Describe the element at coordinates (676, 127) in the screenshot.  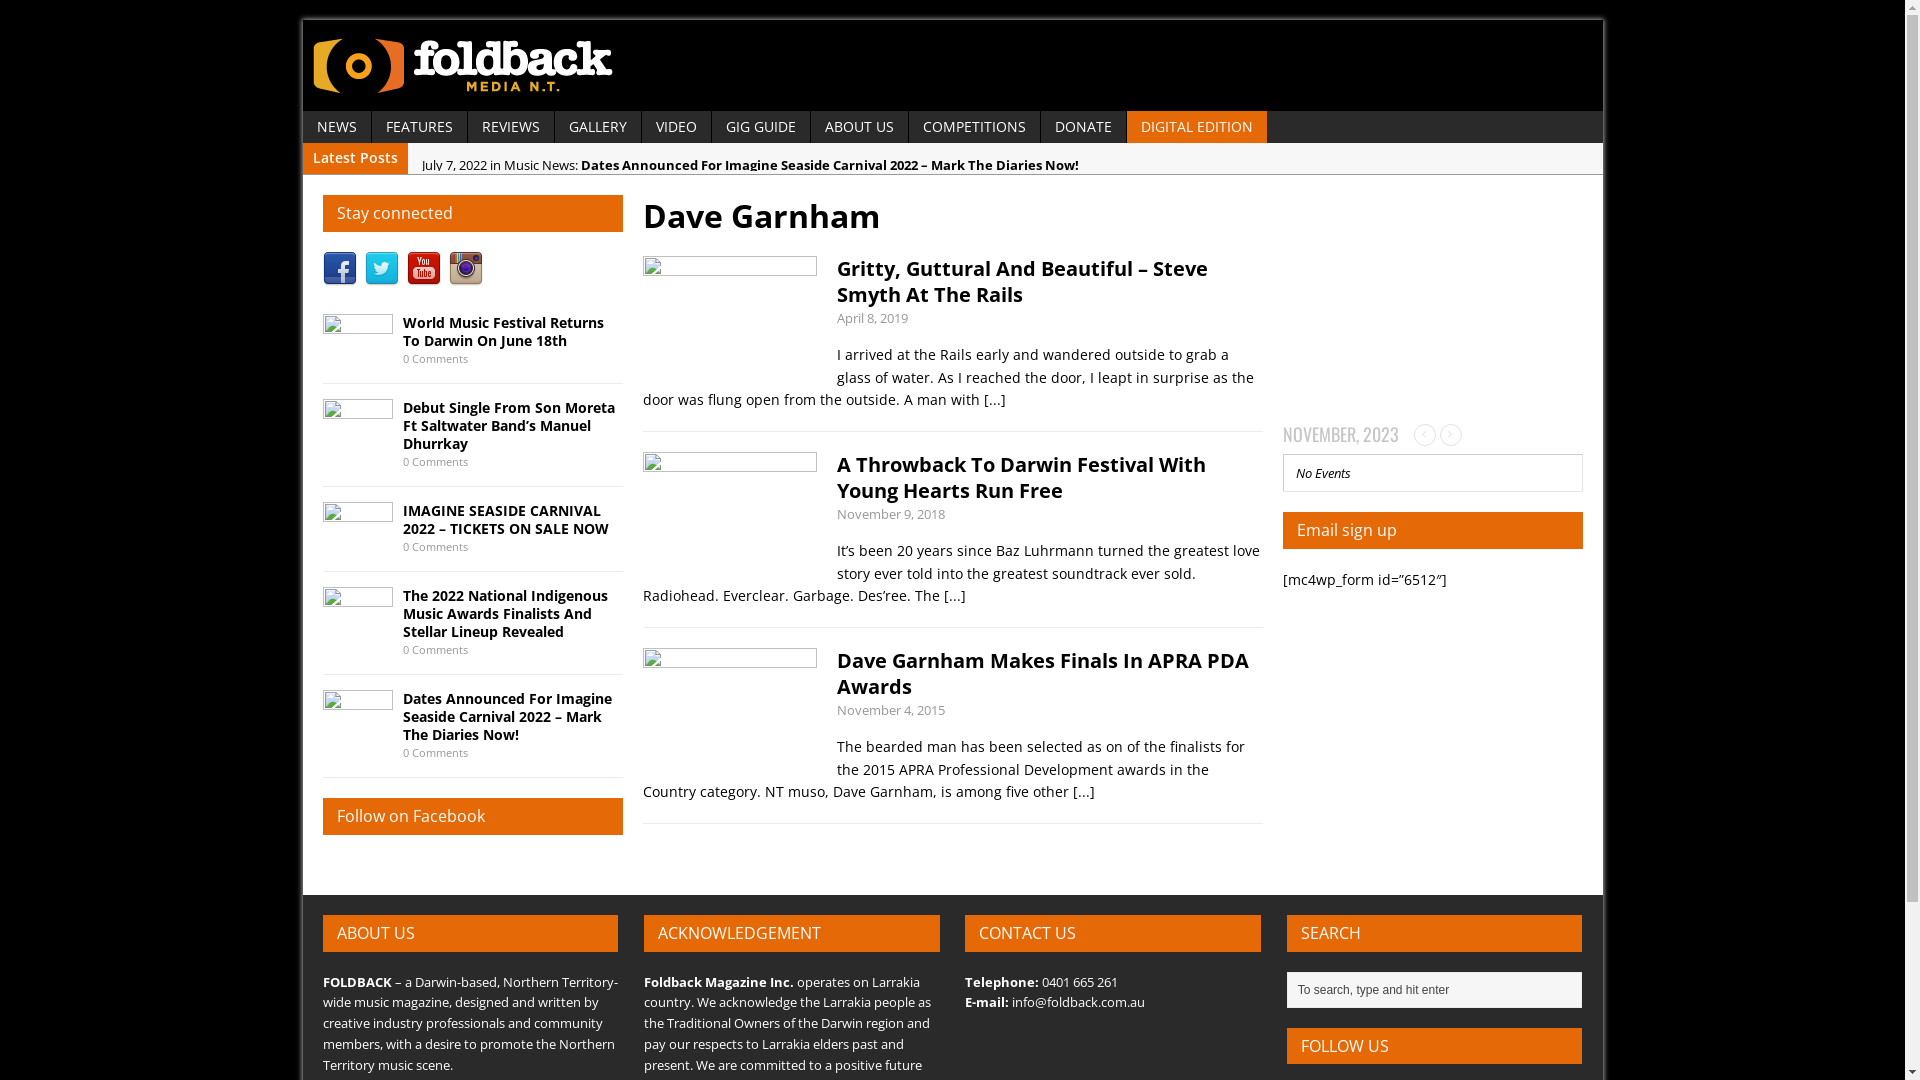
I see `VIDEO` at that location.